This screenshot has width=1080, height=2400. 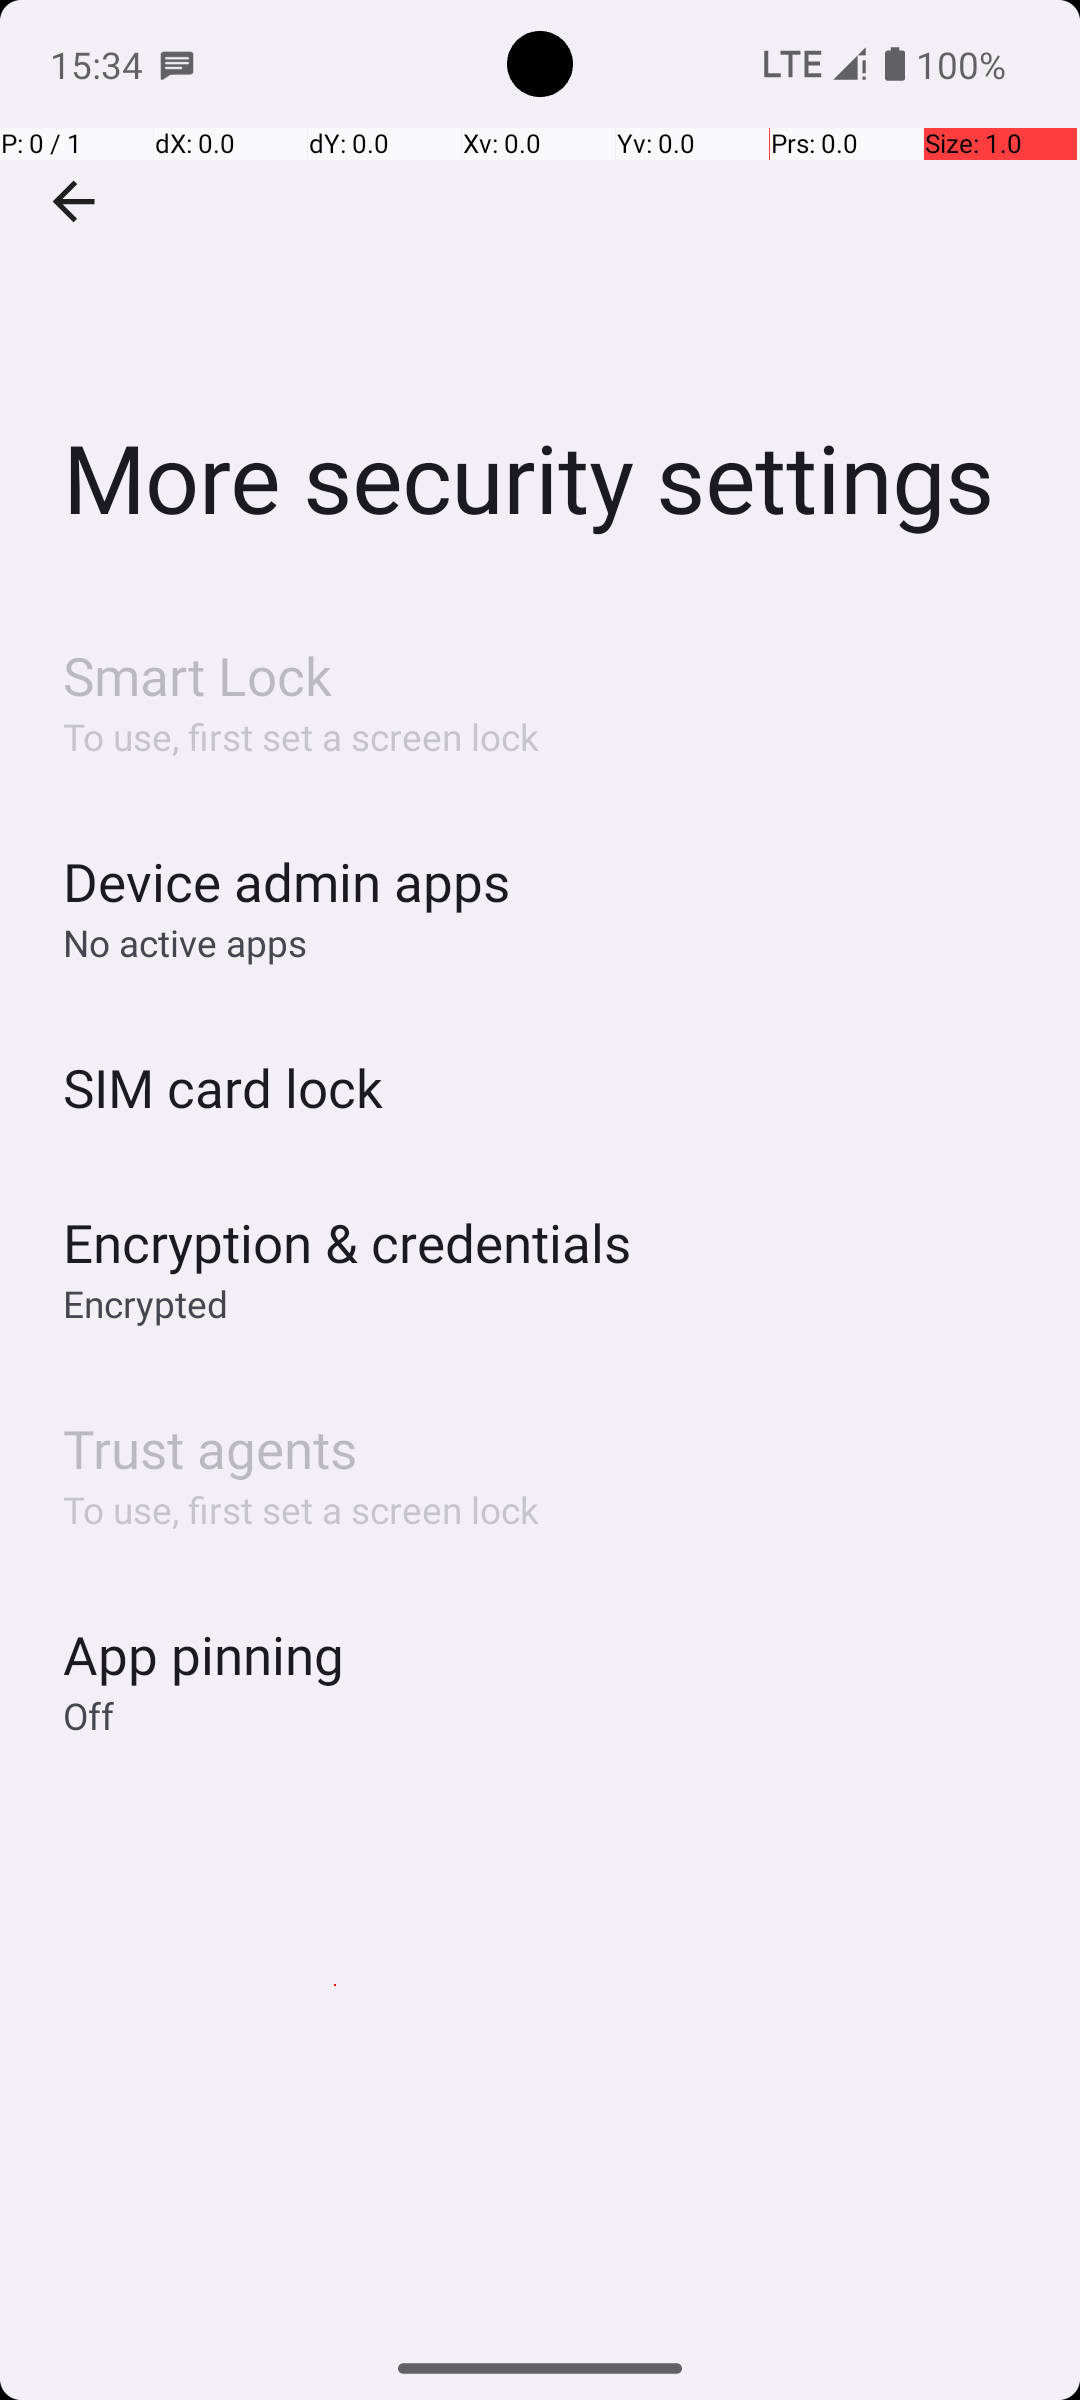 I want to click on No active apps, so click(x=185, y=942).